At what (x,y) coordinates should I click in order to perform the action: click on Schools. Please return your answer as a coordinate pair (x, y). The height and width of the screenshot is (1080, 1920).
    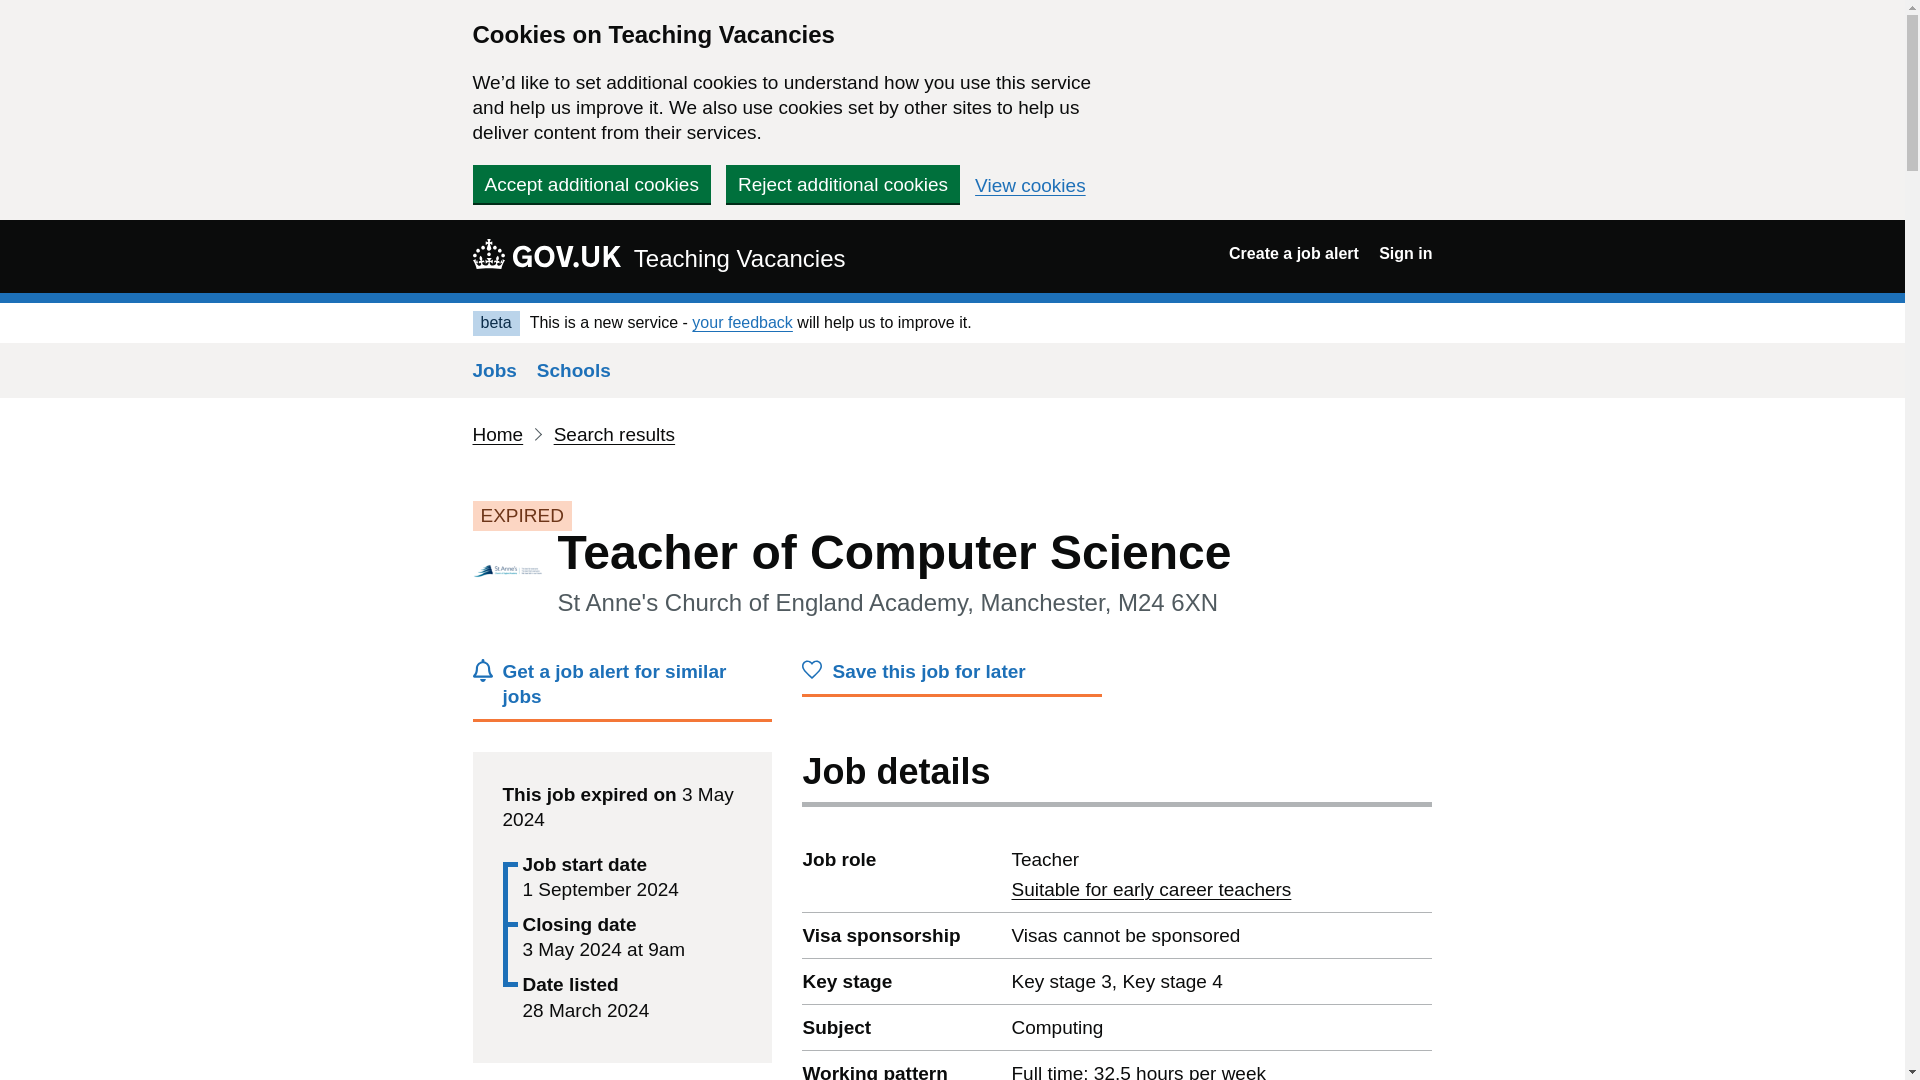
    Looking at the image, I should click on (574, 370).